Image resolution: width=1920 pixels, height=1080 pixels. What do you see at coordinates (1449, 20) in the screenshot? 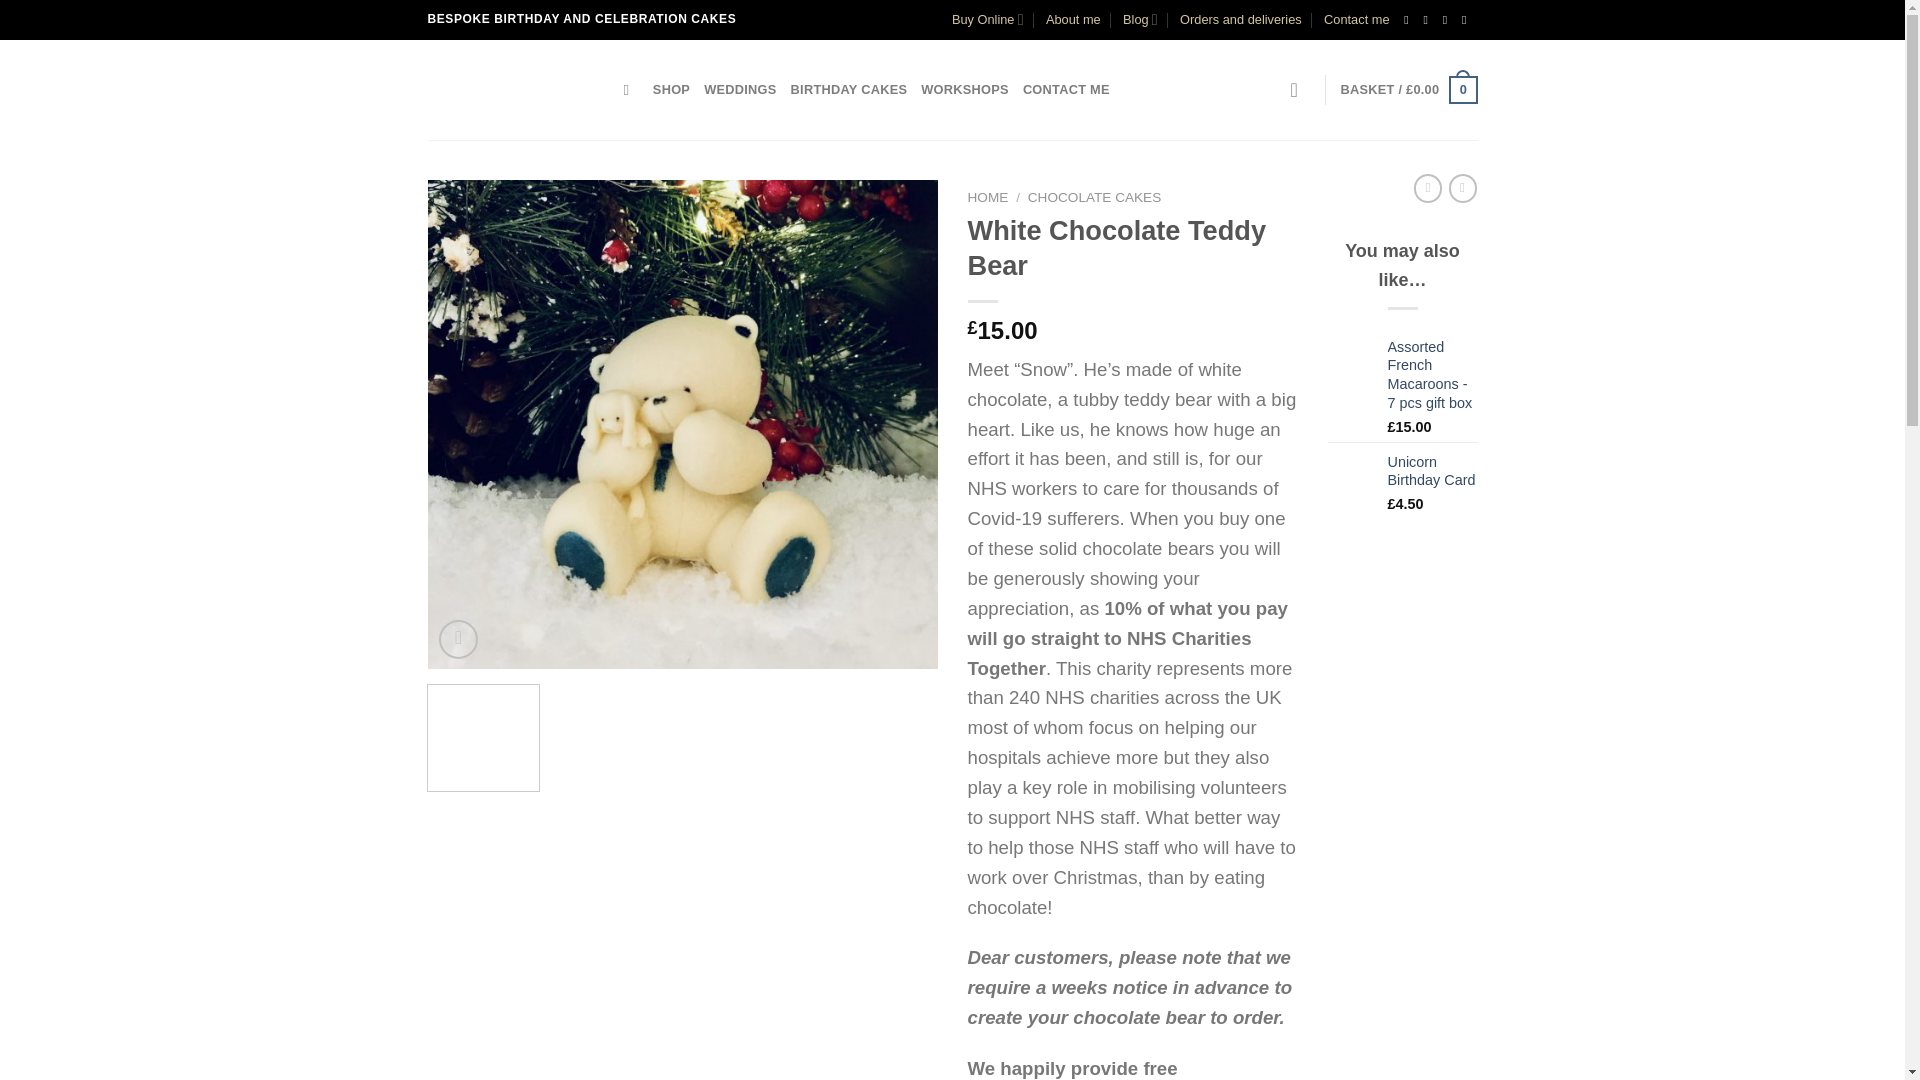
I see `Follow on Twitter` at bounding box center [1449, 20].